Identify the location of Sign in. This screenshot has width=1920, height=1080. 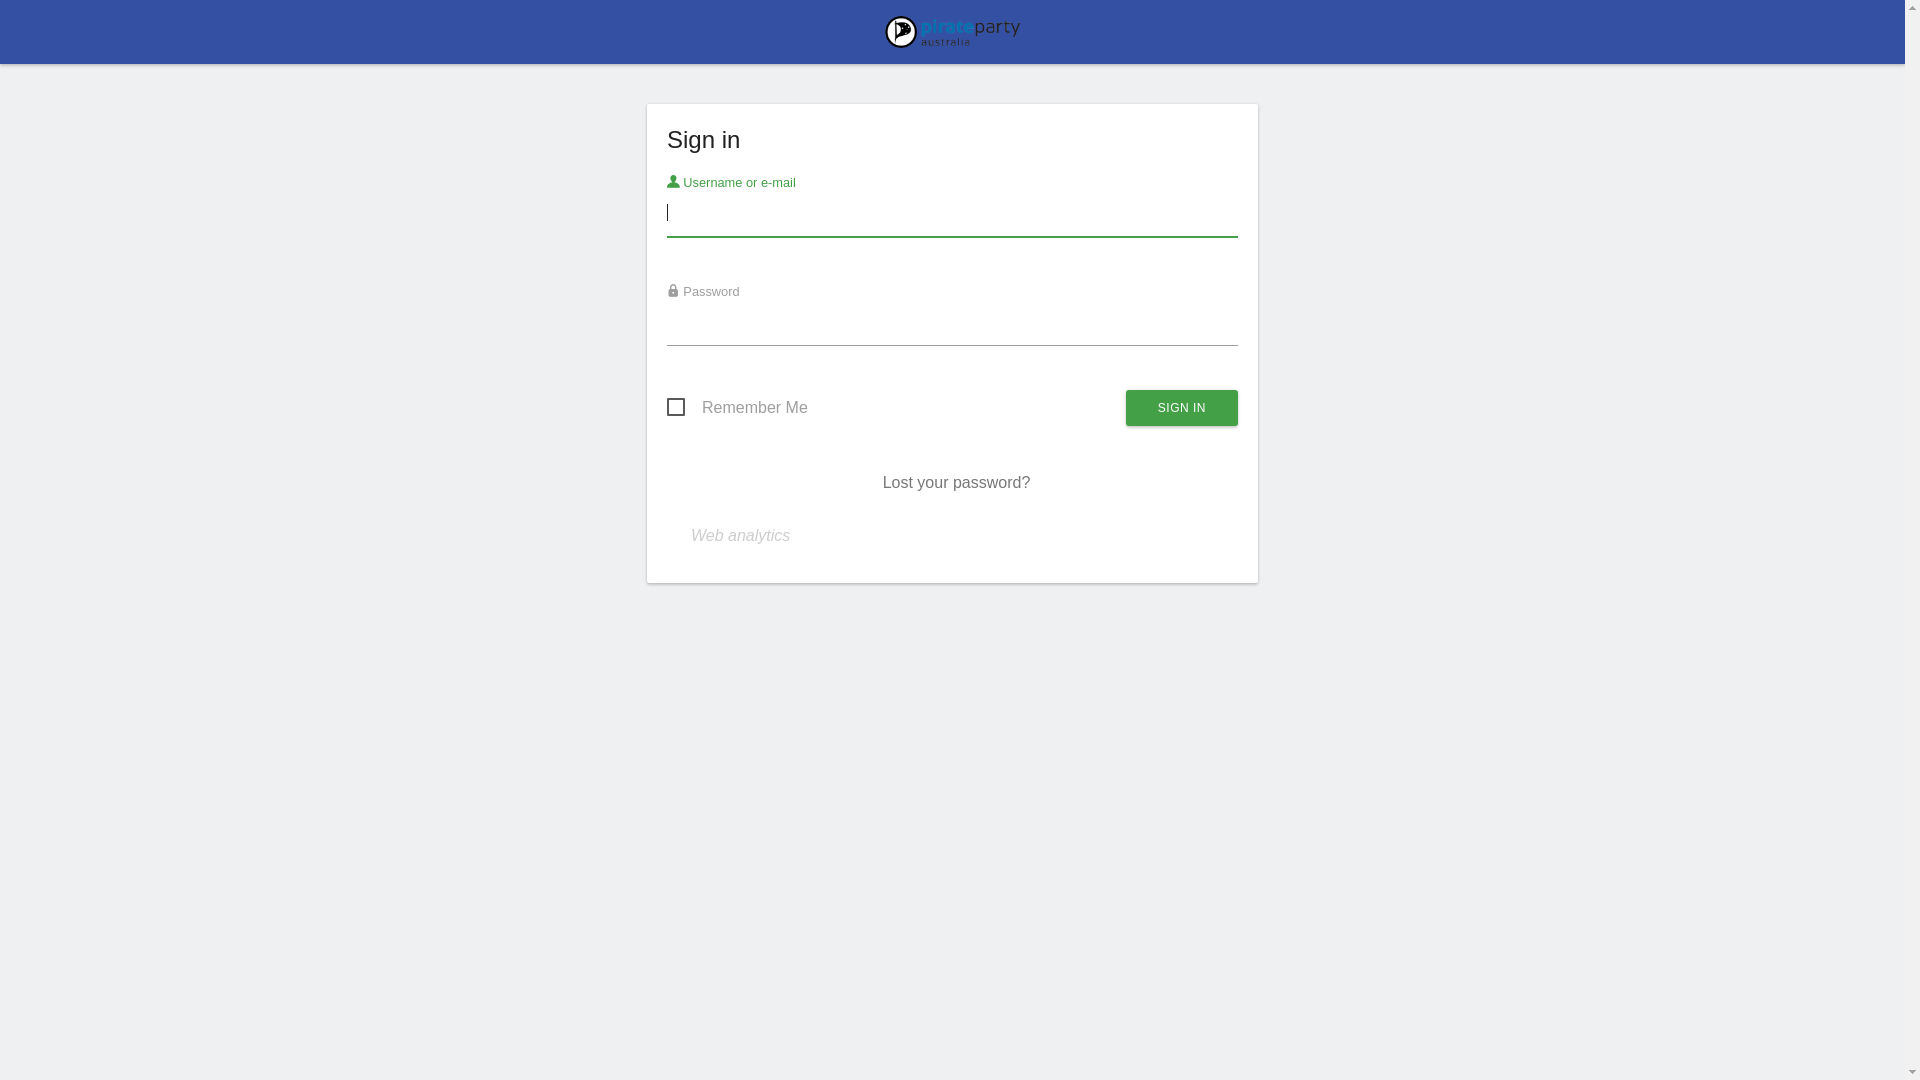
(1182, 408).